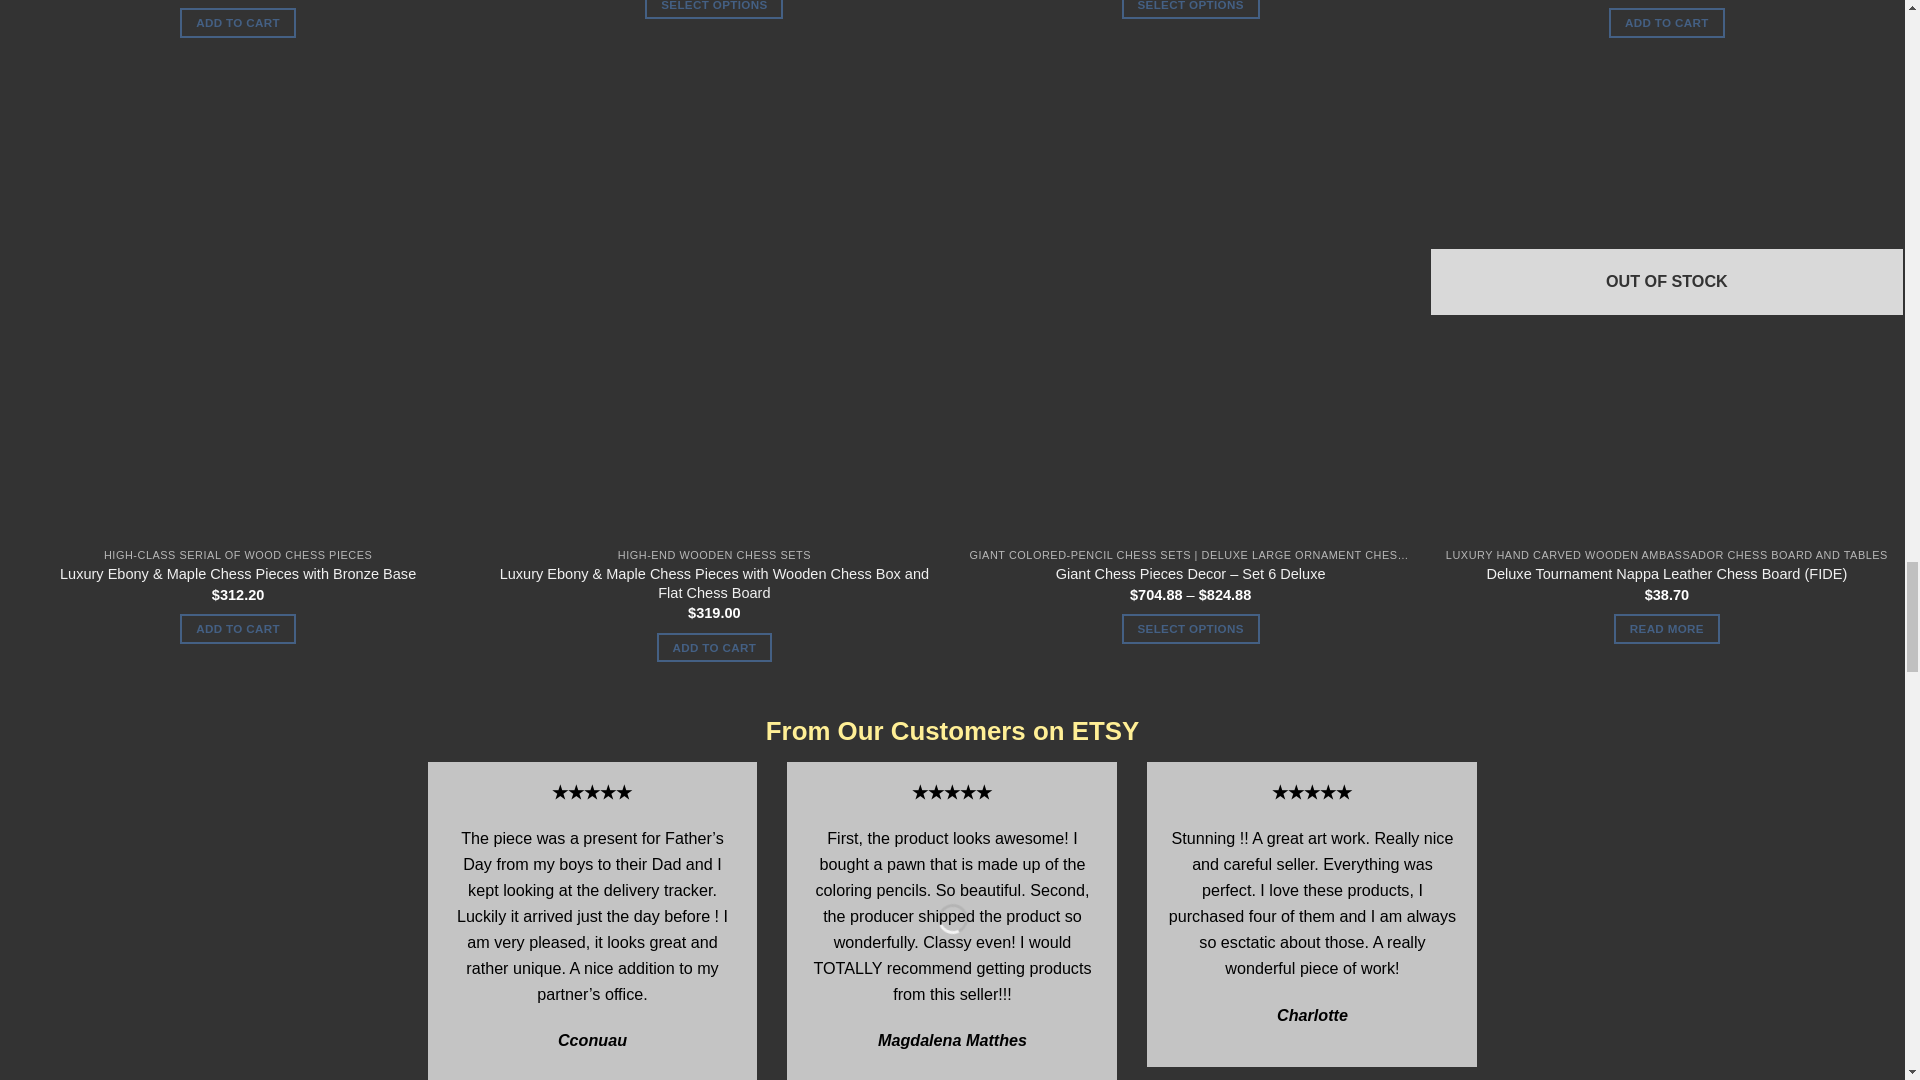  Describe the element at coordinates (714, 10) in the screenshot. I see `SELECT OPTIONS` at that location.